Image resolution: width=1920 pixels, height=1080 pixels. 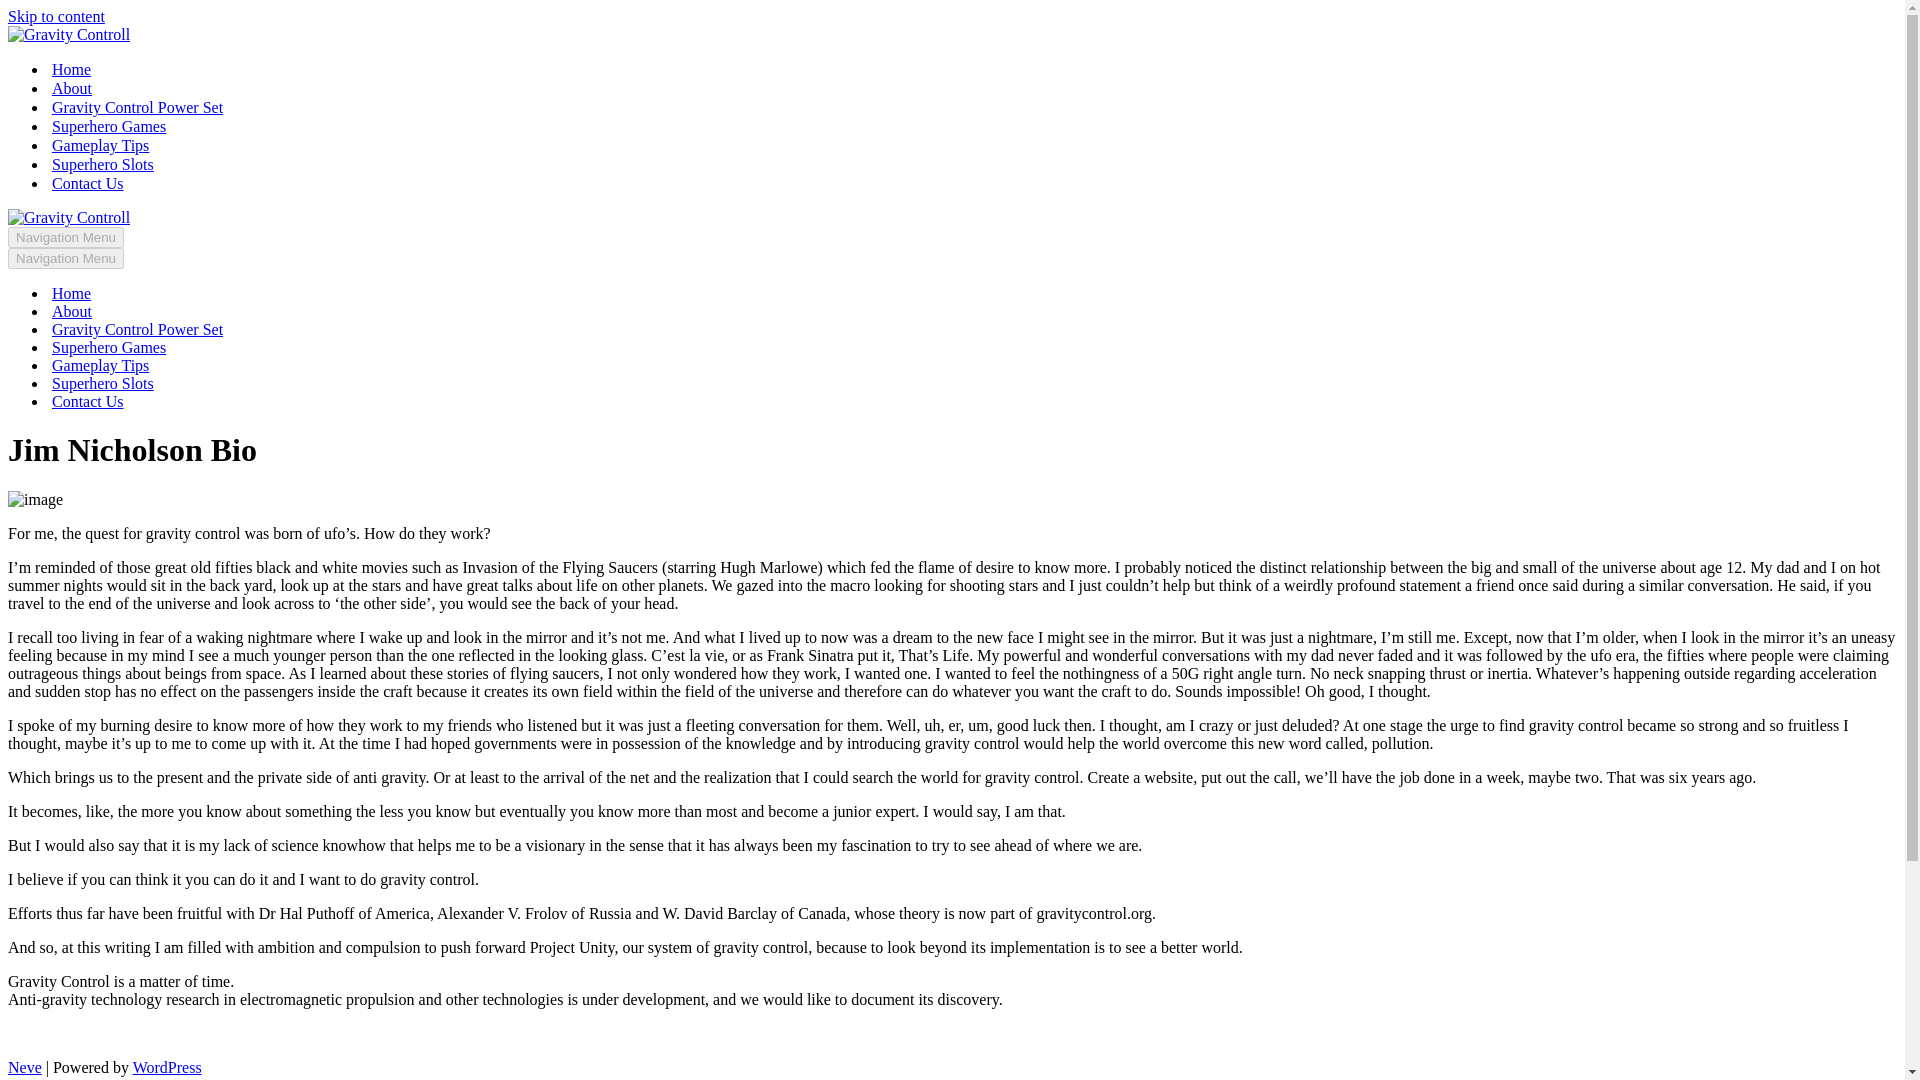 What do you see at coordinates (108, 348) in the screenshot?
I see `Superhero Games` at bounding box center [108, 348].